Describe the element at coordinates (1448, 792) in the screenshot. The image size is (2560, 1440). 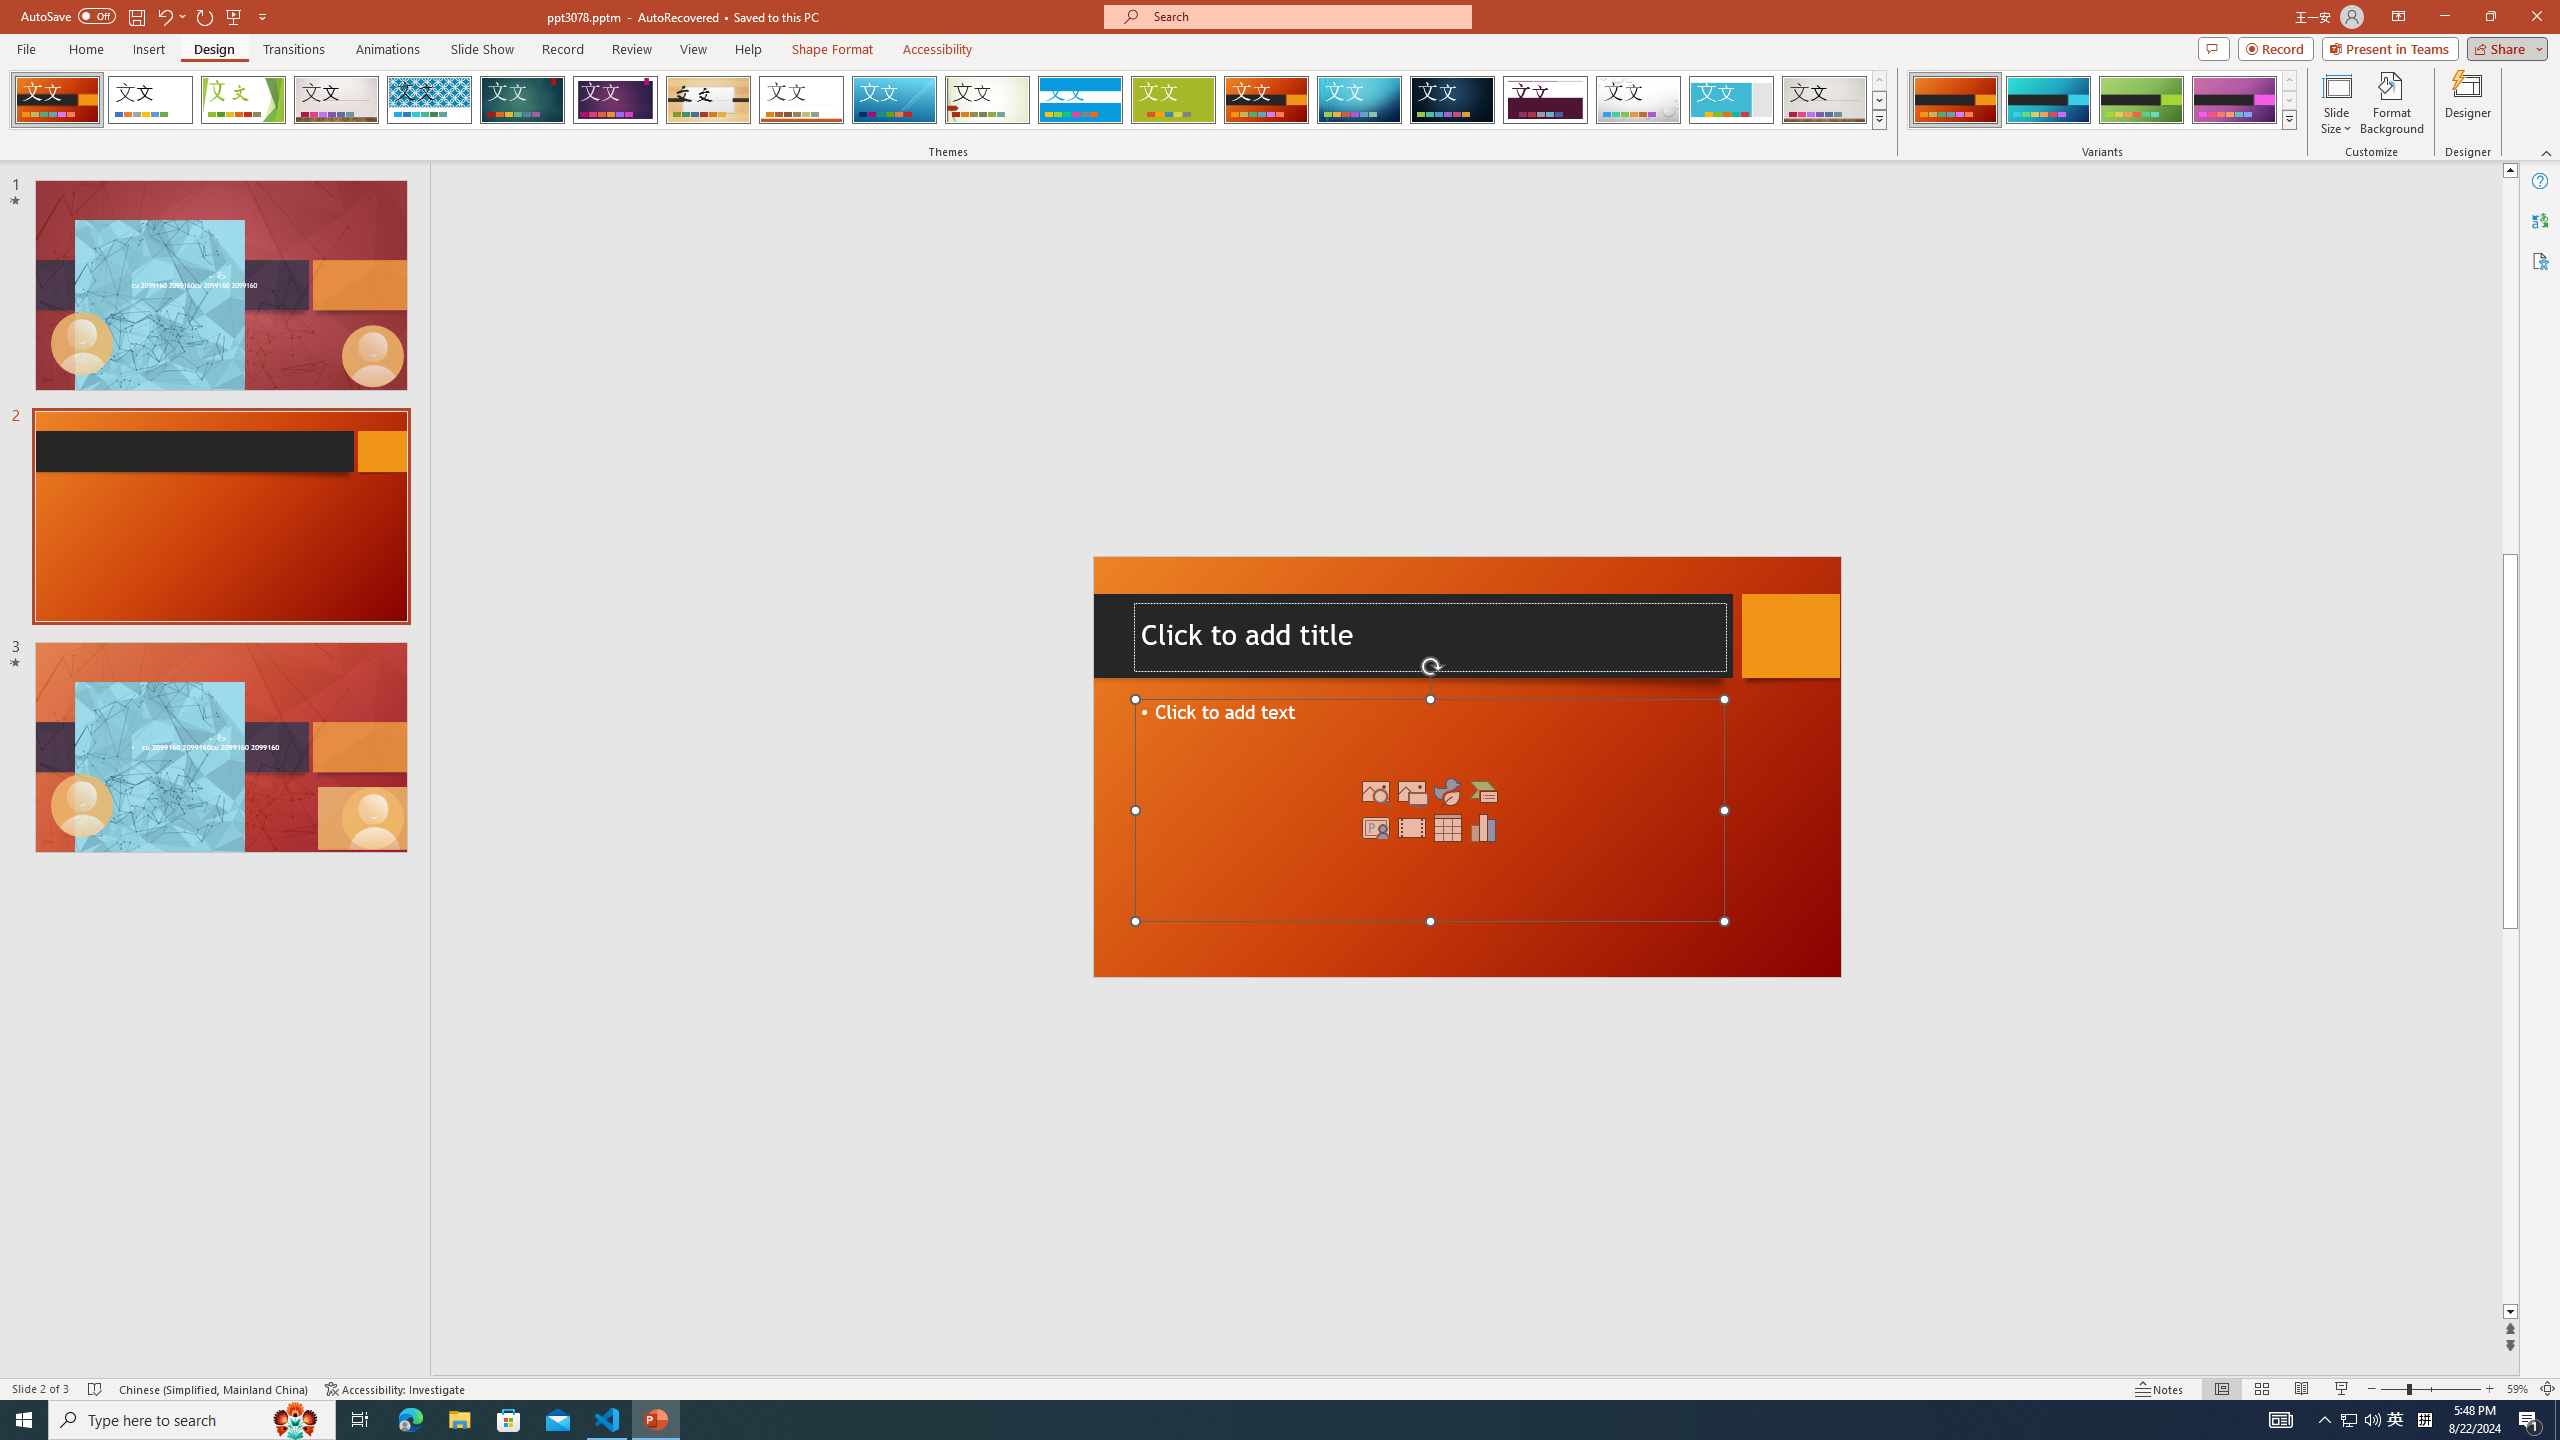
I see `Insert an Icon` at that location.